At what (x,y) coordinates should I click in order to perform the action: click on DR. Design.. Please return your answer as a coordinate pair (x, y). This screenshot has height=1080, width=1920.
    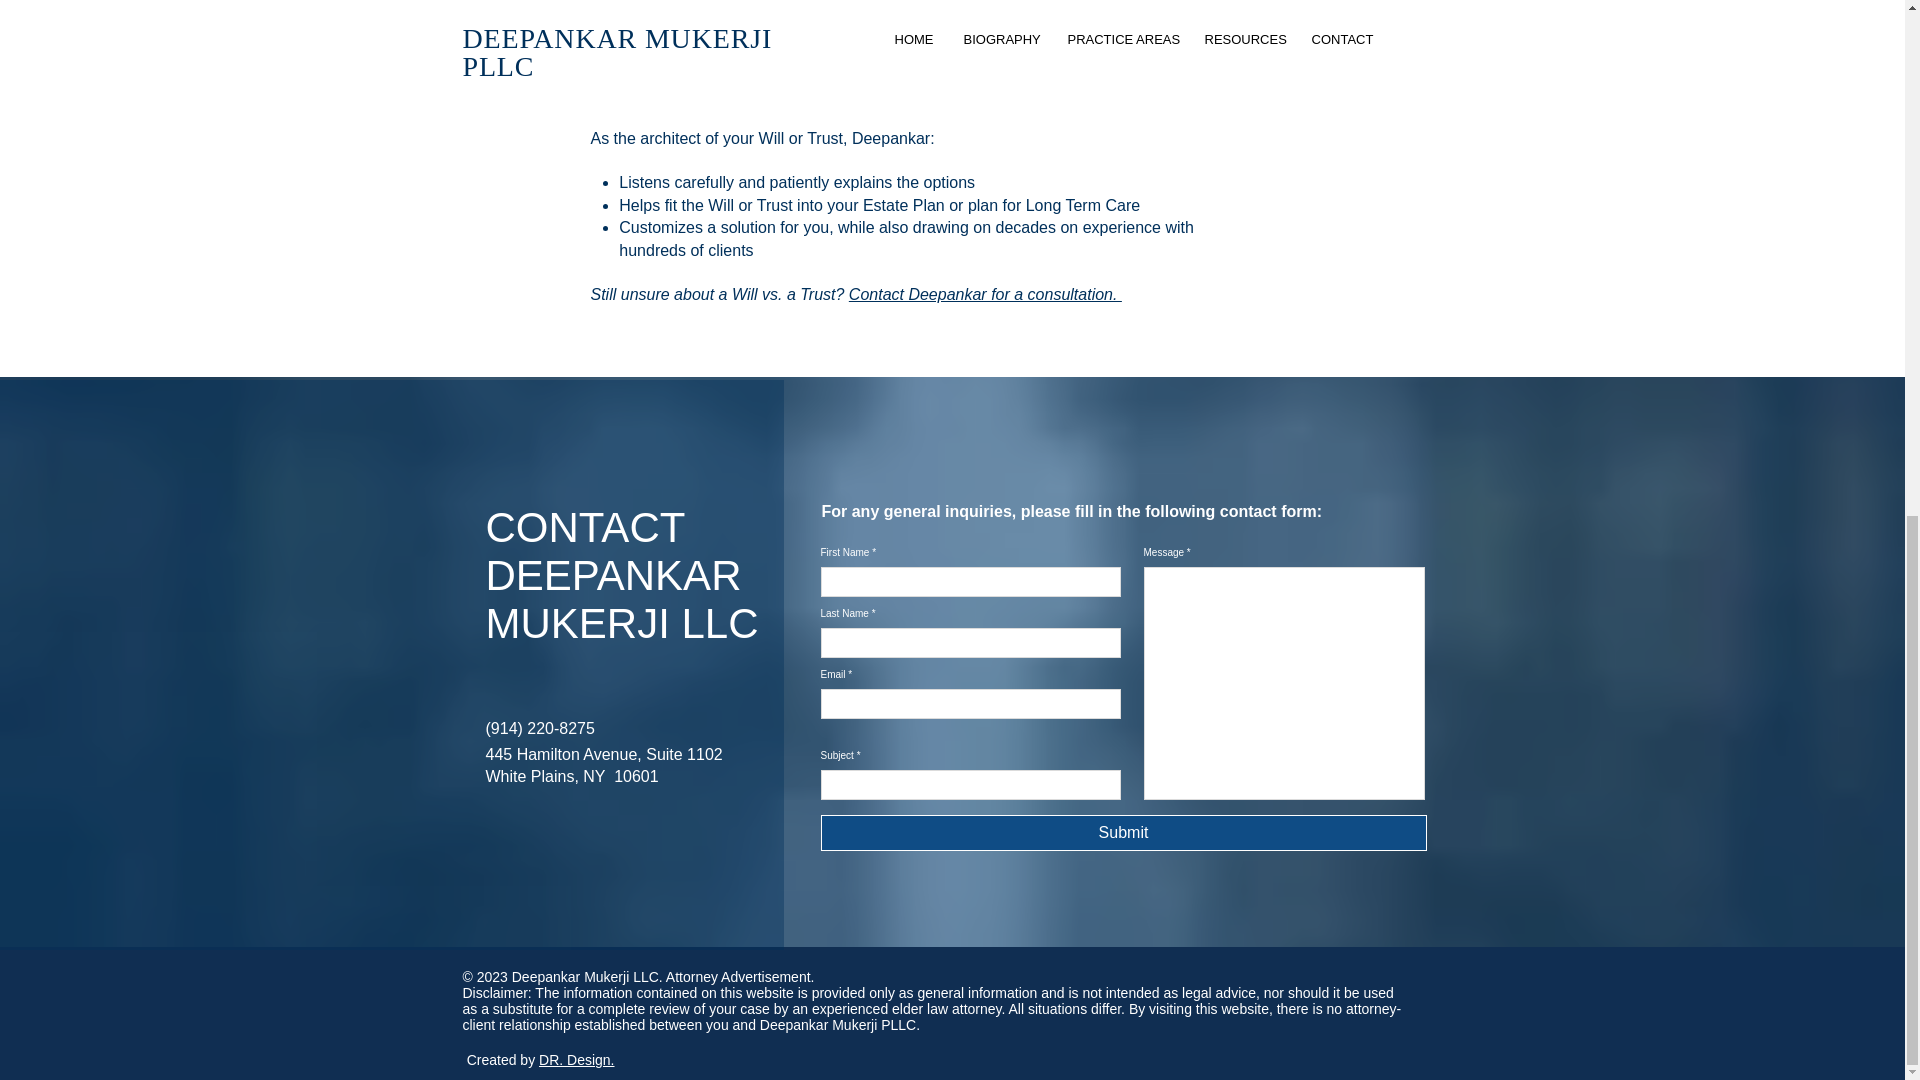
    Looking at the image, I should click on (576, 1060).